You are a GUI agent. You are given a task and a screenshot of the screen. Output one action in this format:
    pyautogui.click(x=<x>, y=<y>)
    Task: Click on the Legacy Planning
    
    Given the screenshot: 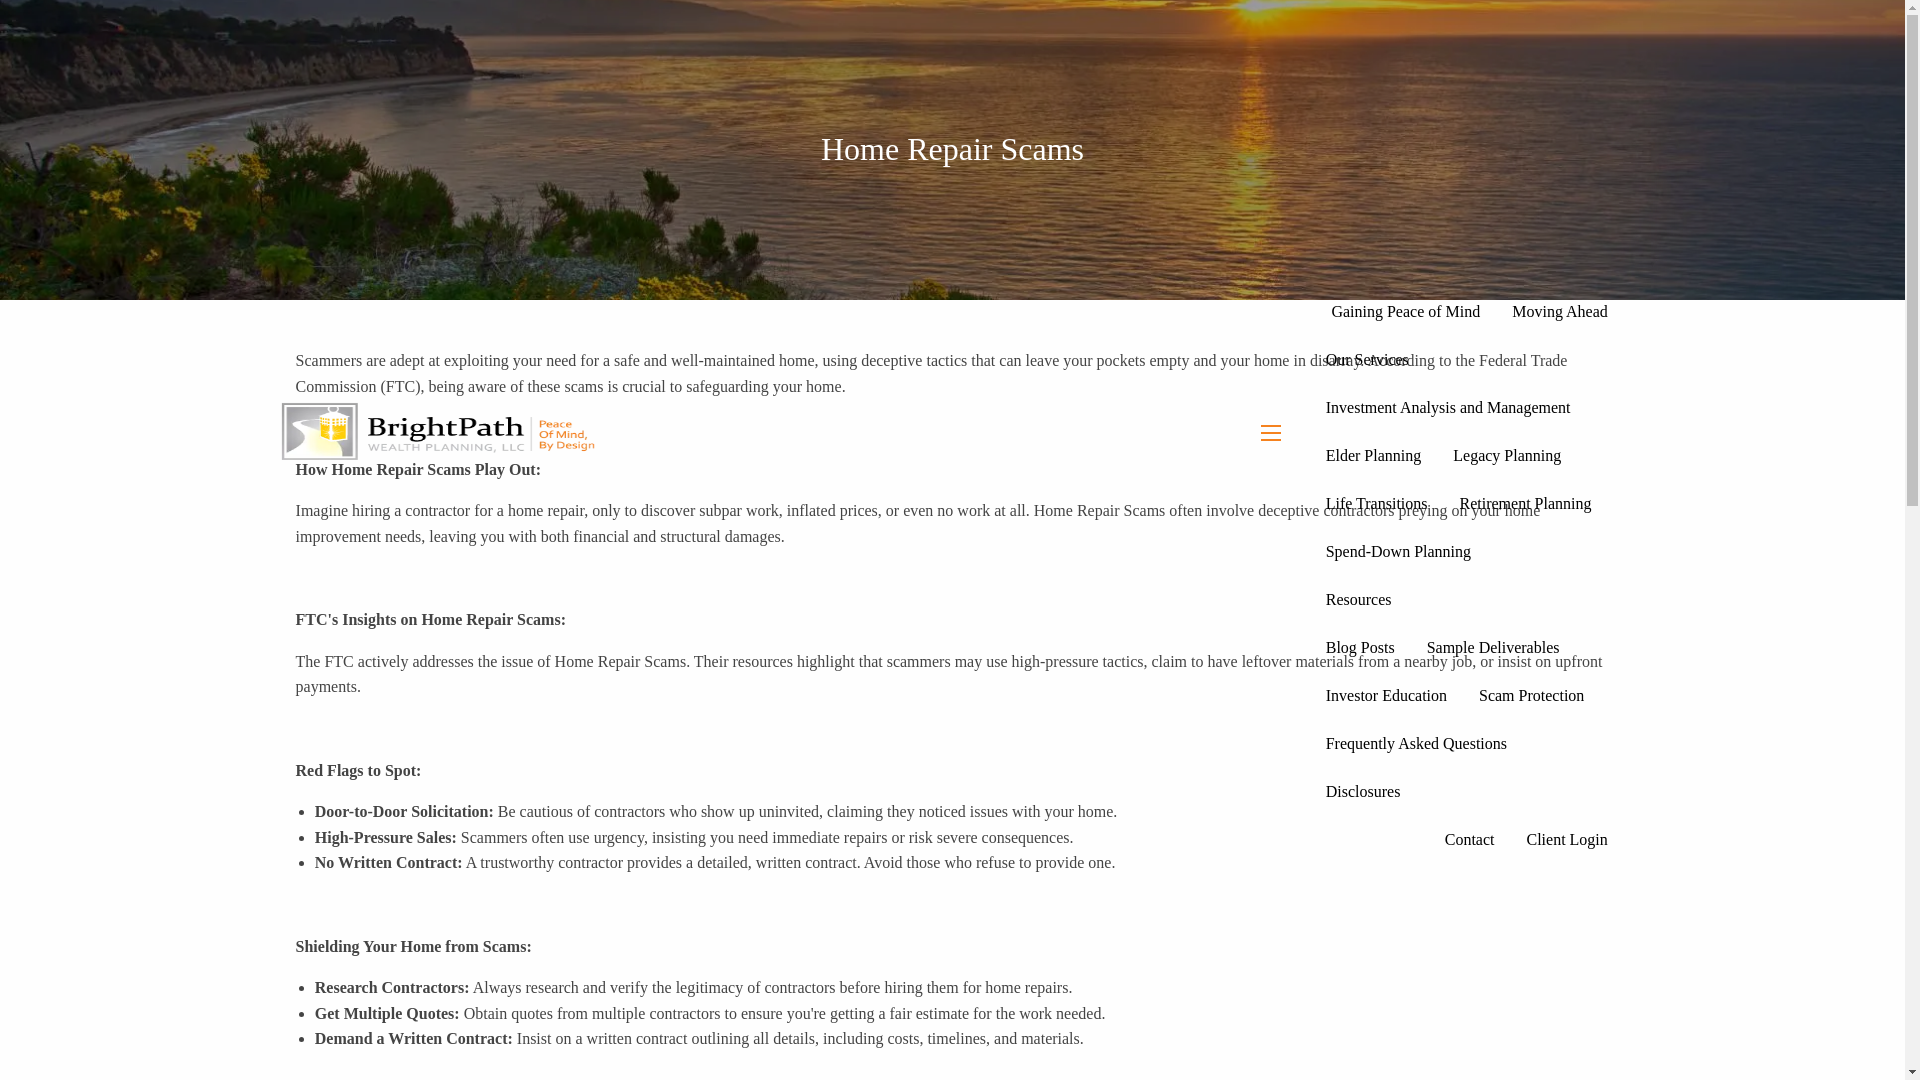 What is the action you would take?
    pyautogui.click(x=1506, y=456)
    